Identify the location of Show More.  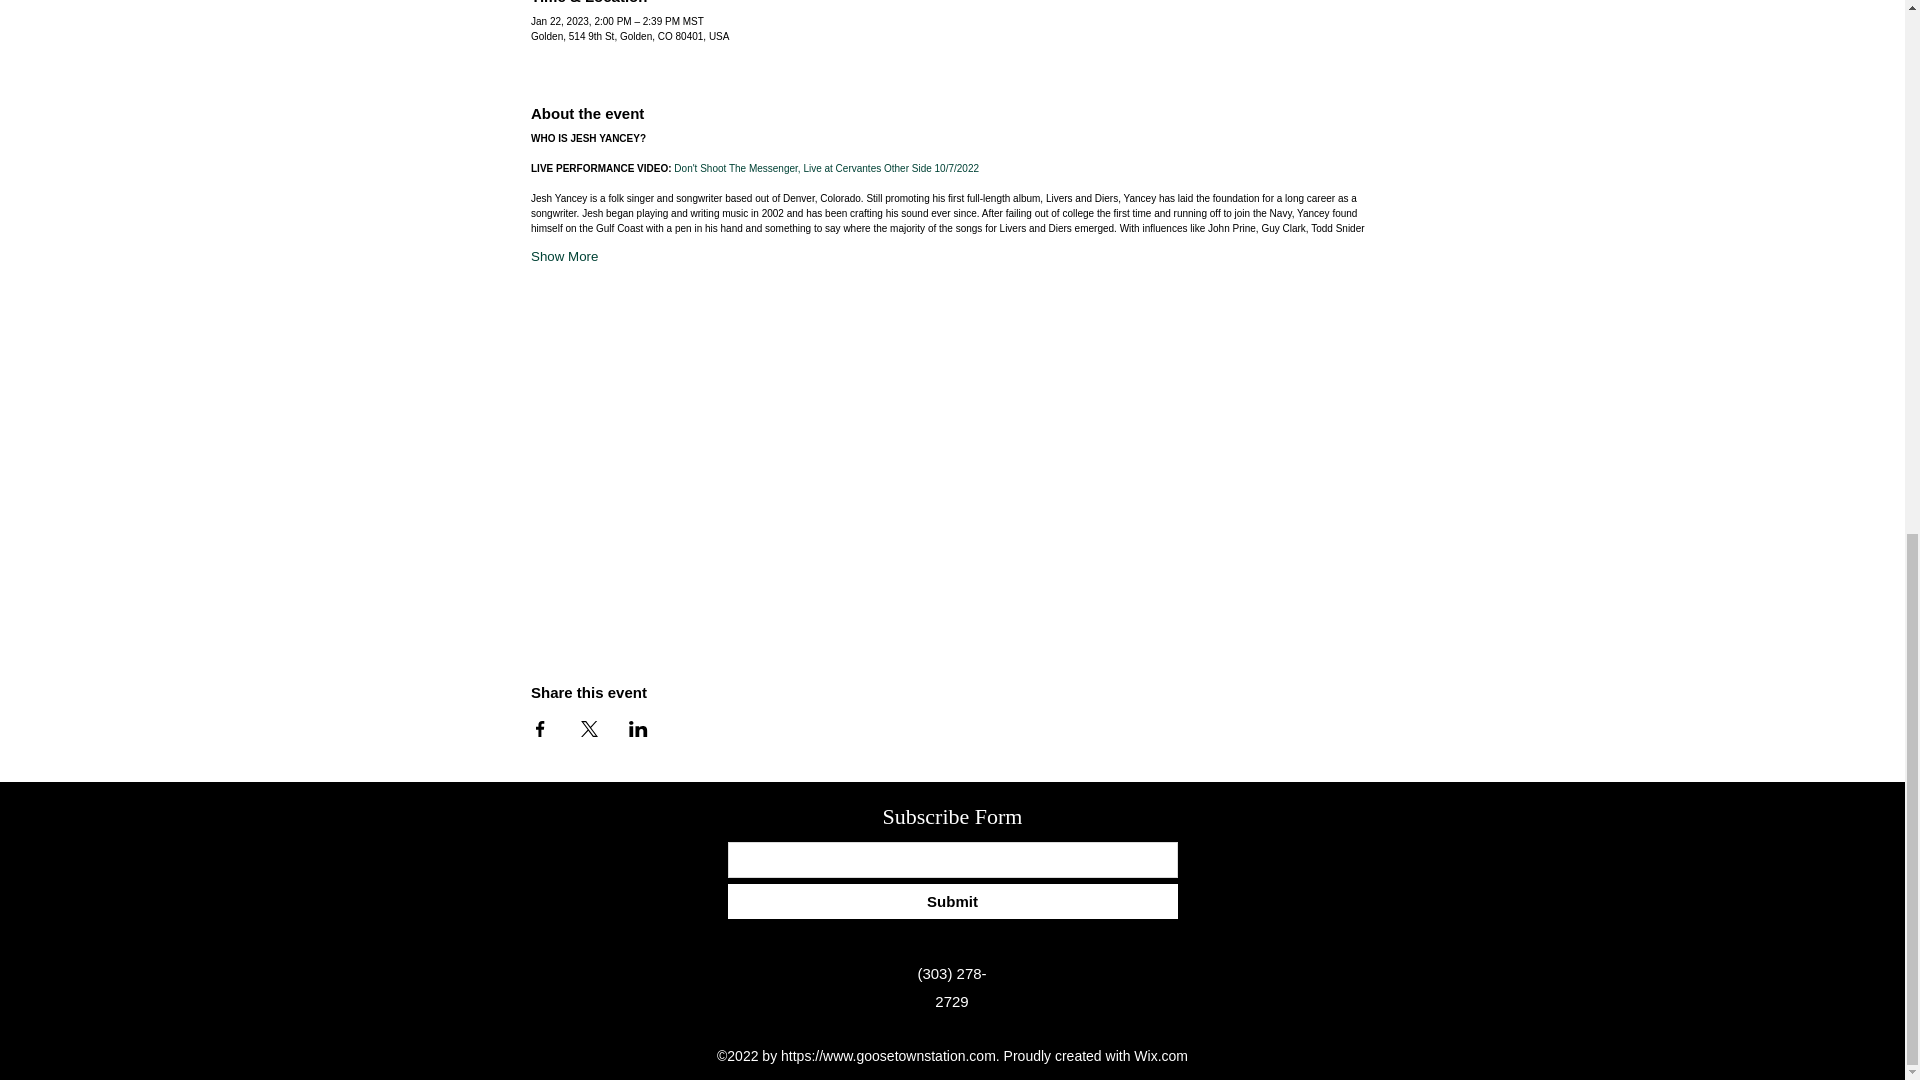
(564, 256).